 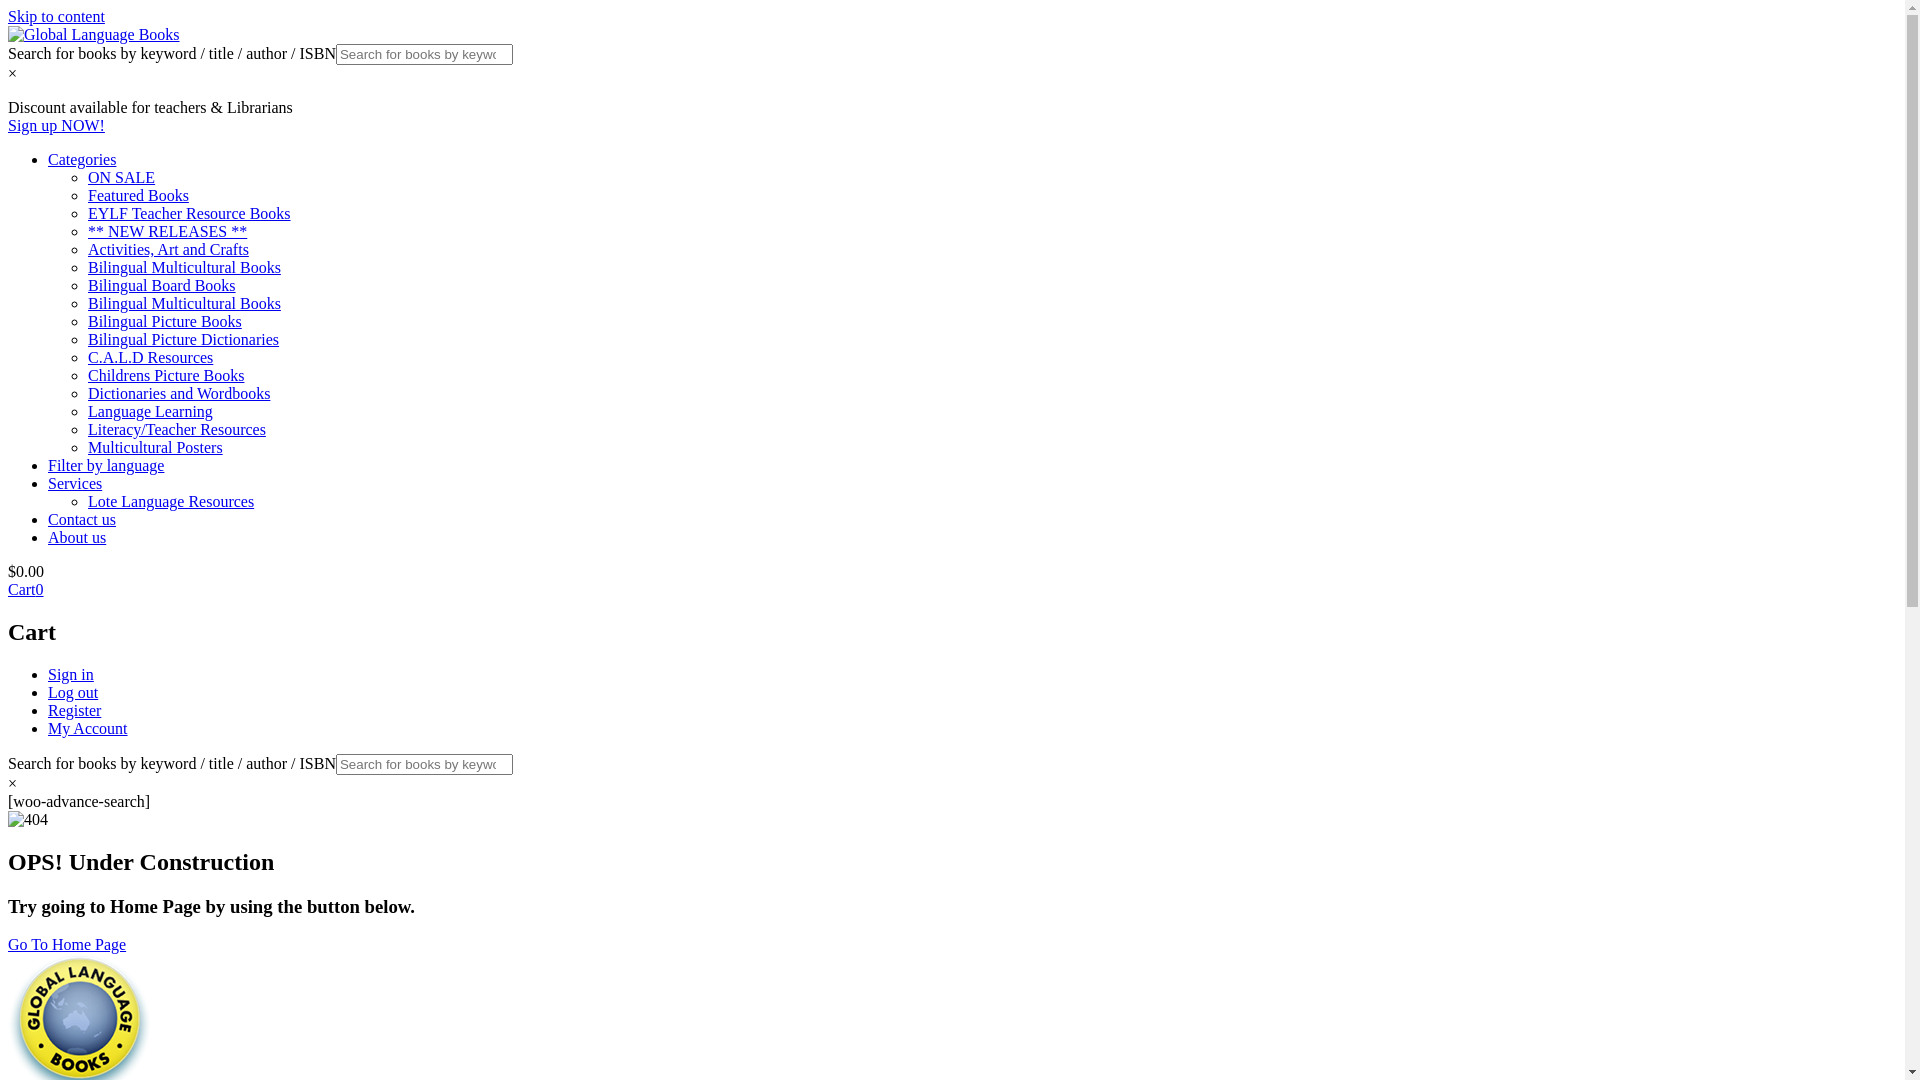 I want to click on Bilingual Multicultural Books, so click(x=184, y=268).